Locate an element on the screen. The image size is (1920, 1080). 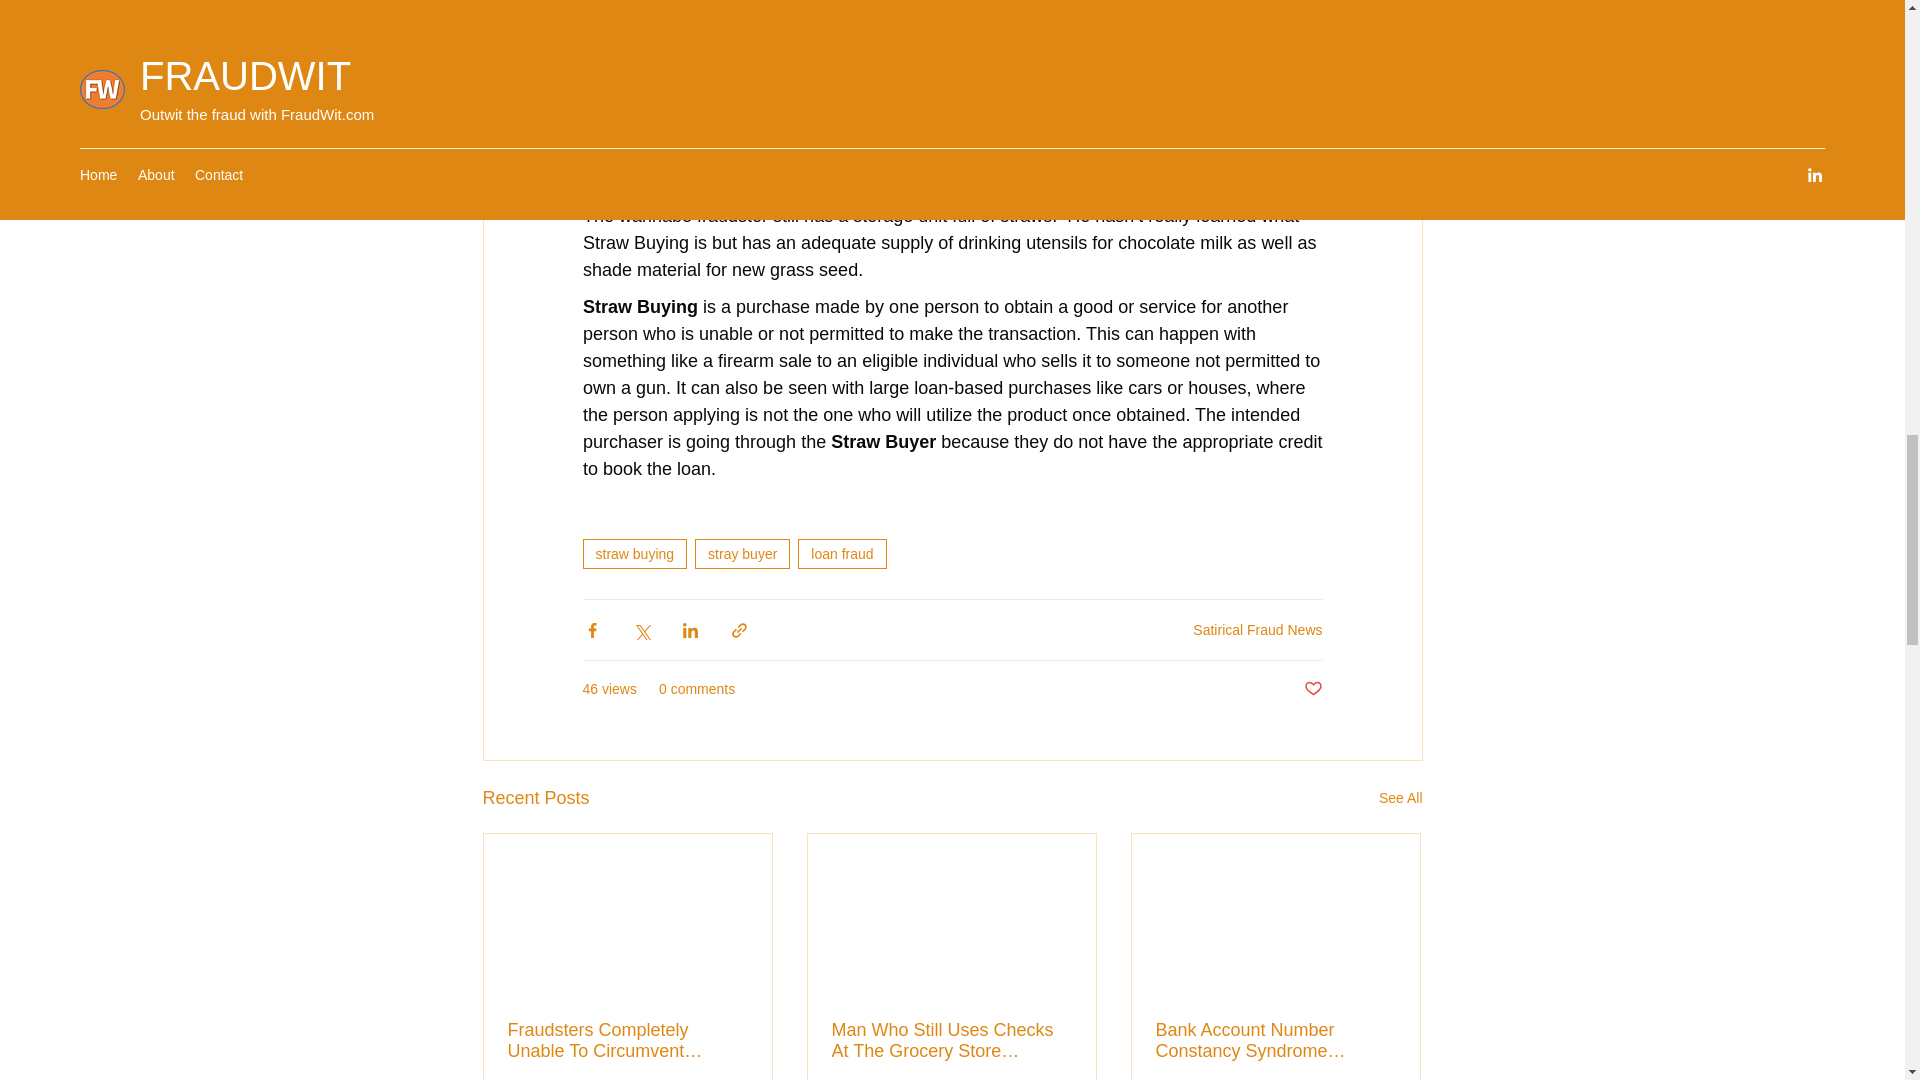
See All is located at coordinates (1400, 798).